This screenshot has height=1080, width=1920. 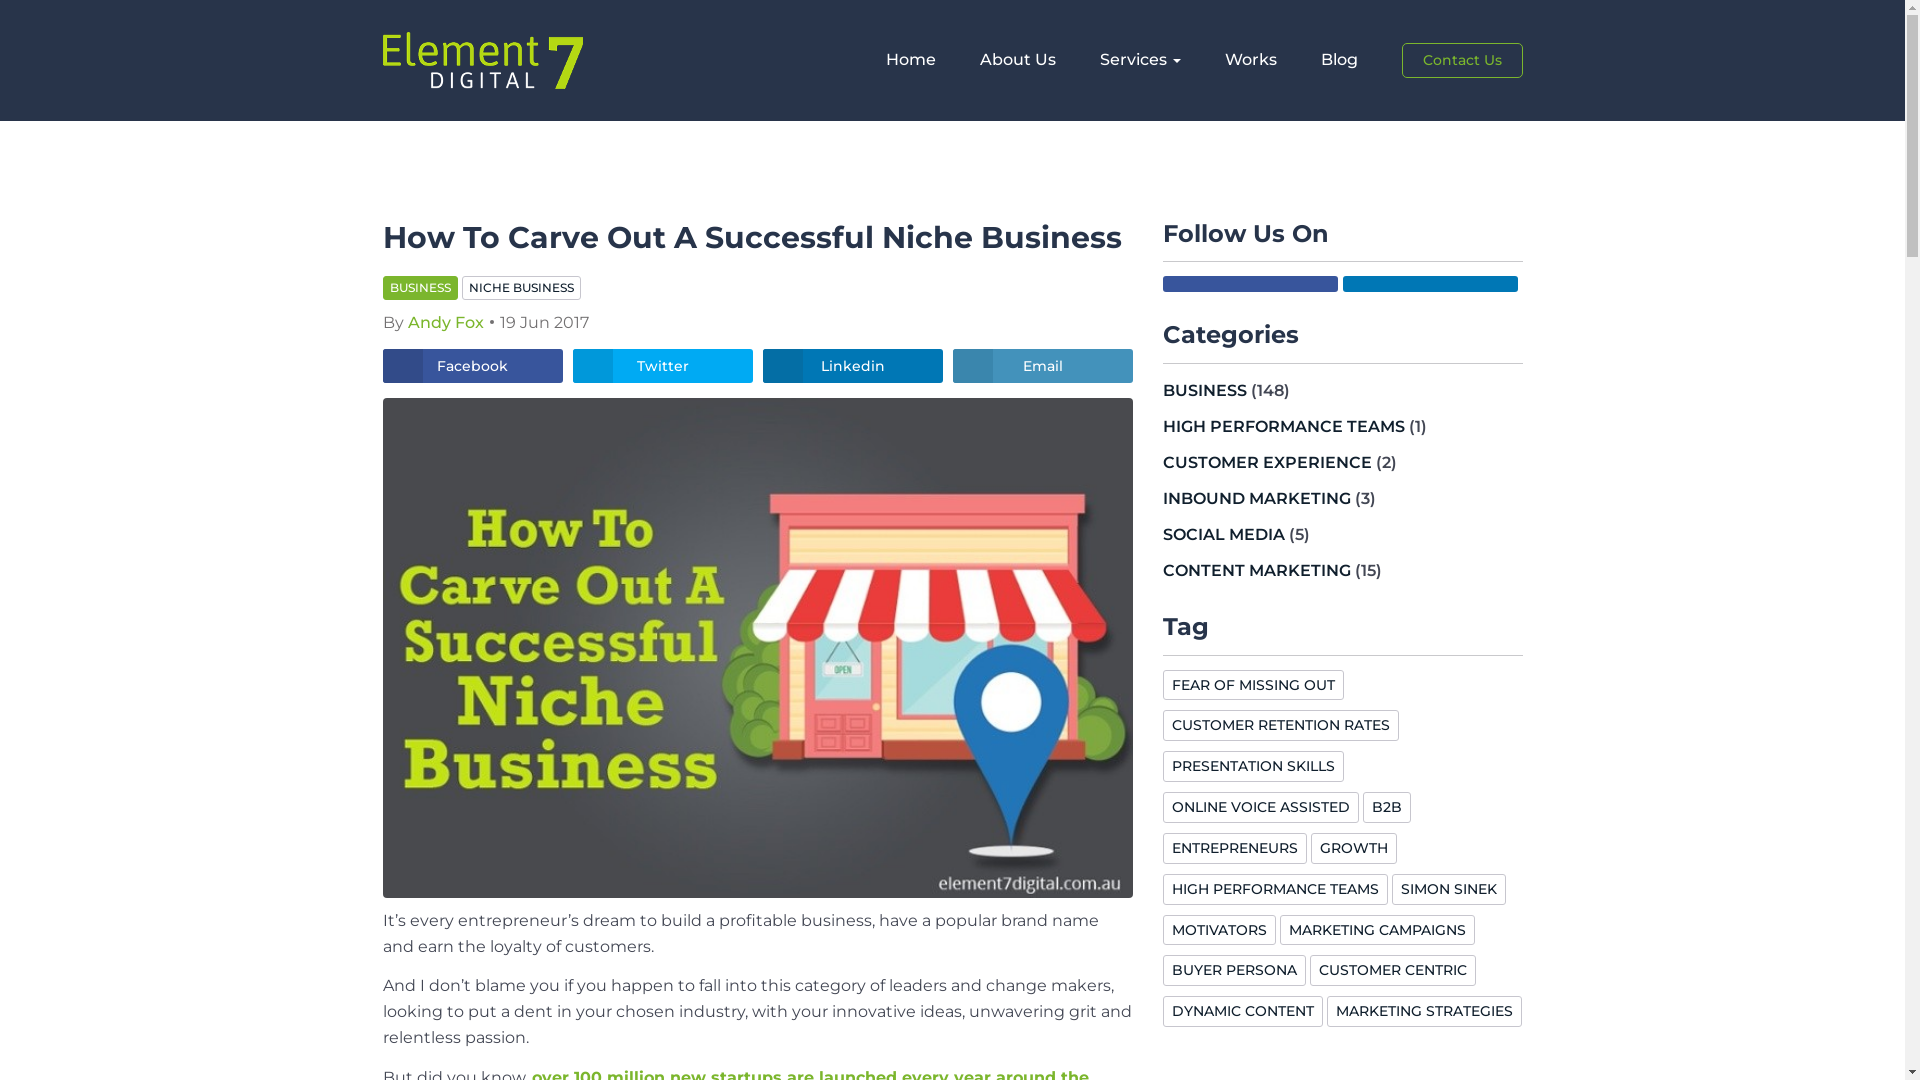 I want to click on CUSTOMER EXPERIENCE, so click(x=1266, y=462).